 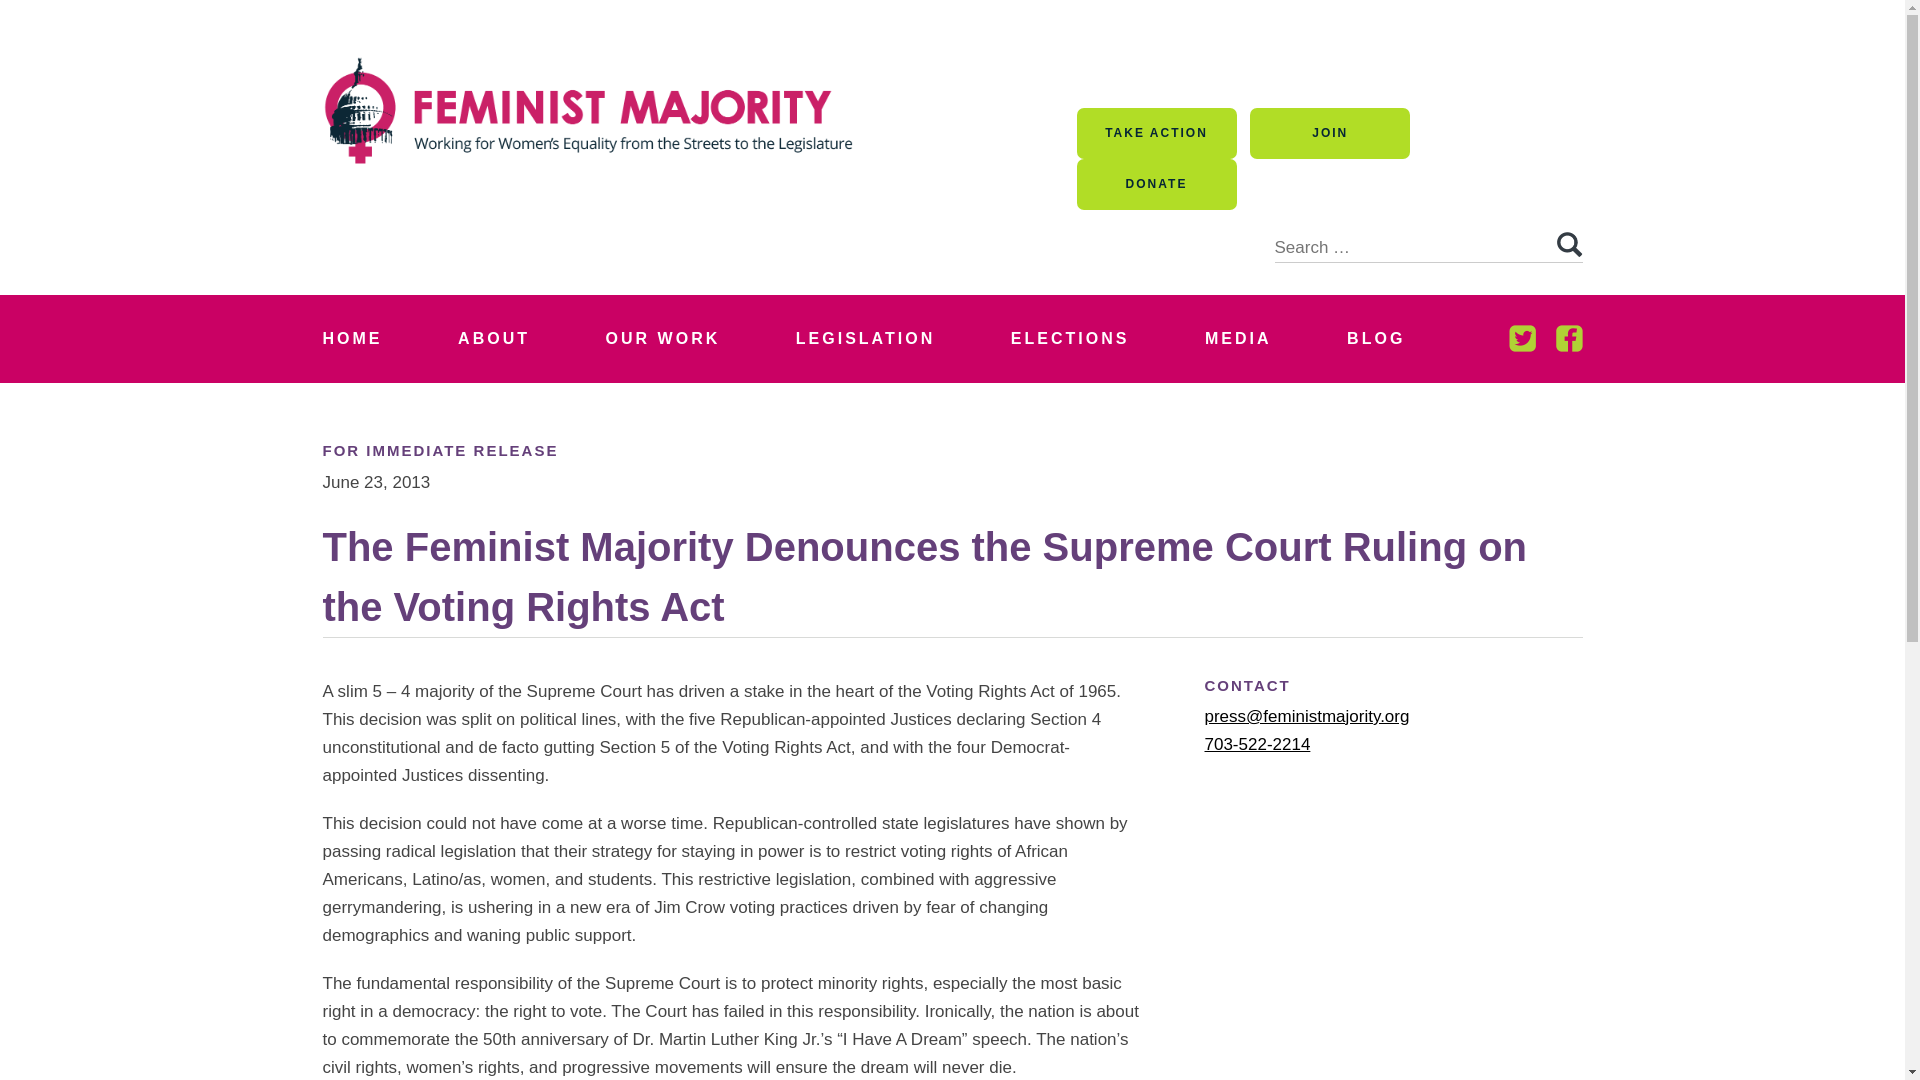 What do you see at coordinates (1329, 133) in the screenshot?
I see `JOIN` at bounding box center [1329, 133].